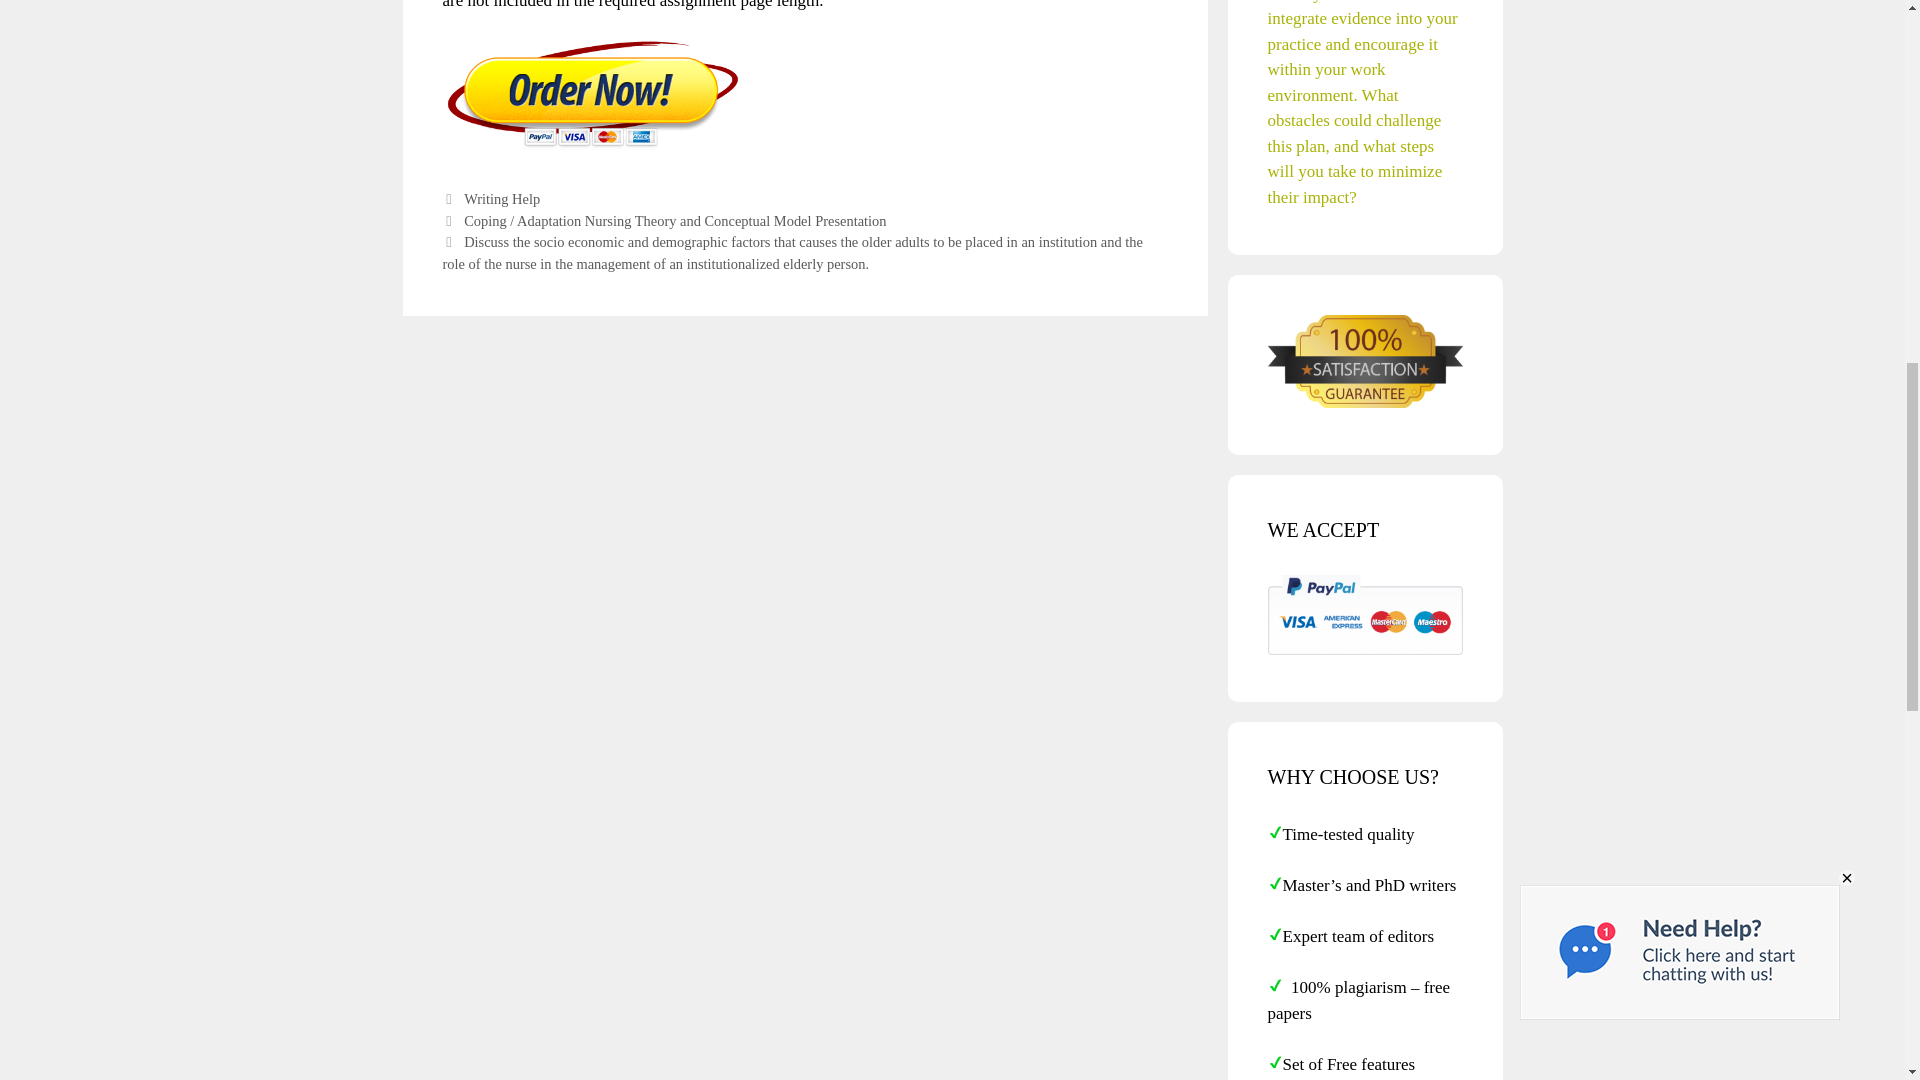 Image resolution: width=1920 pixels, height=1080 pixels. Describe the element at coordinates (591, 146) in the screenshot. I see `Click to Order` at that location.